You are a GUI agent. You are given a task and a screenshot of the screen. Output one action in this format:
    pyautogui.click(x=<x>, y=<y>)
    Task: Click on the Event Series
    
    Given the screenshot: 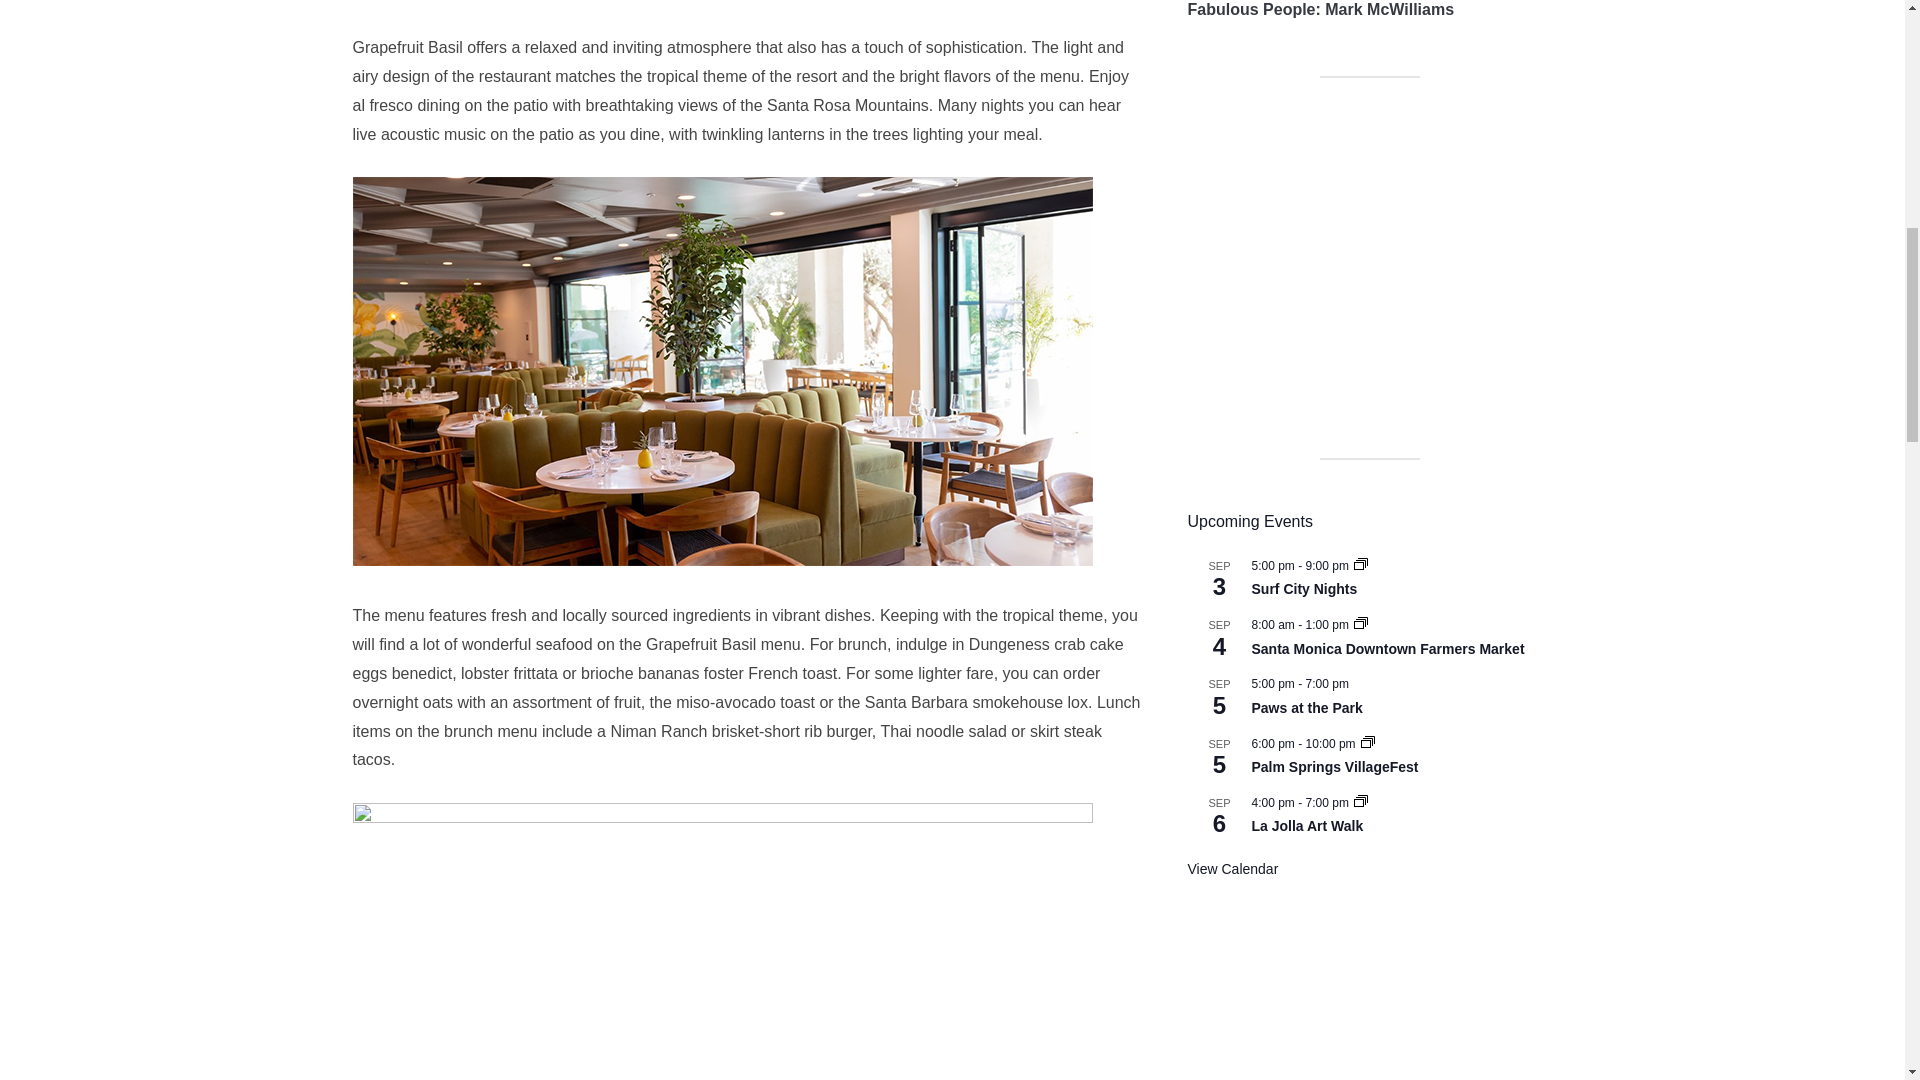 What is the action you would take?
    pyautogui.click(x=1360, y=564)
    